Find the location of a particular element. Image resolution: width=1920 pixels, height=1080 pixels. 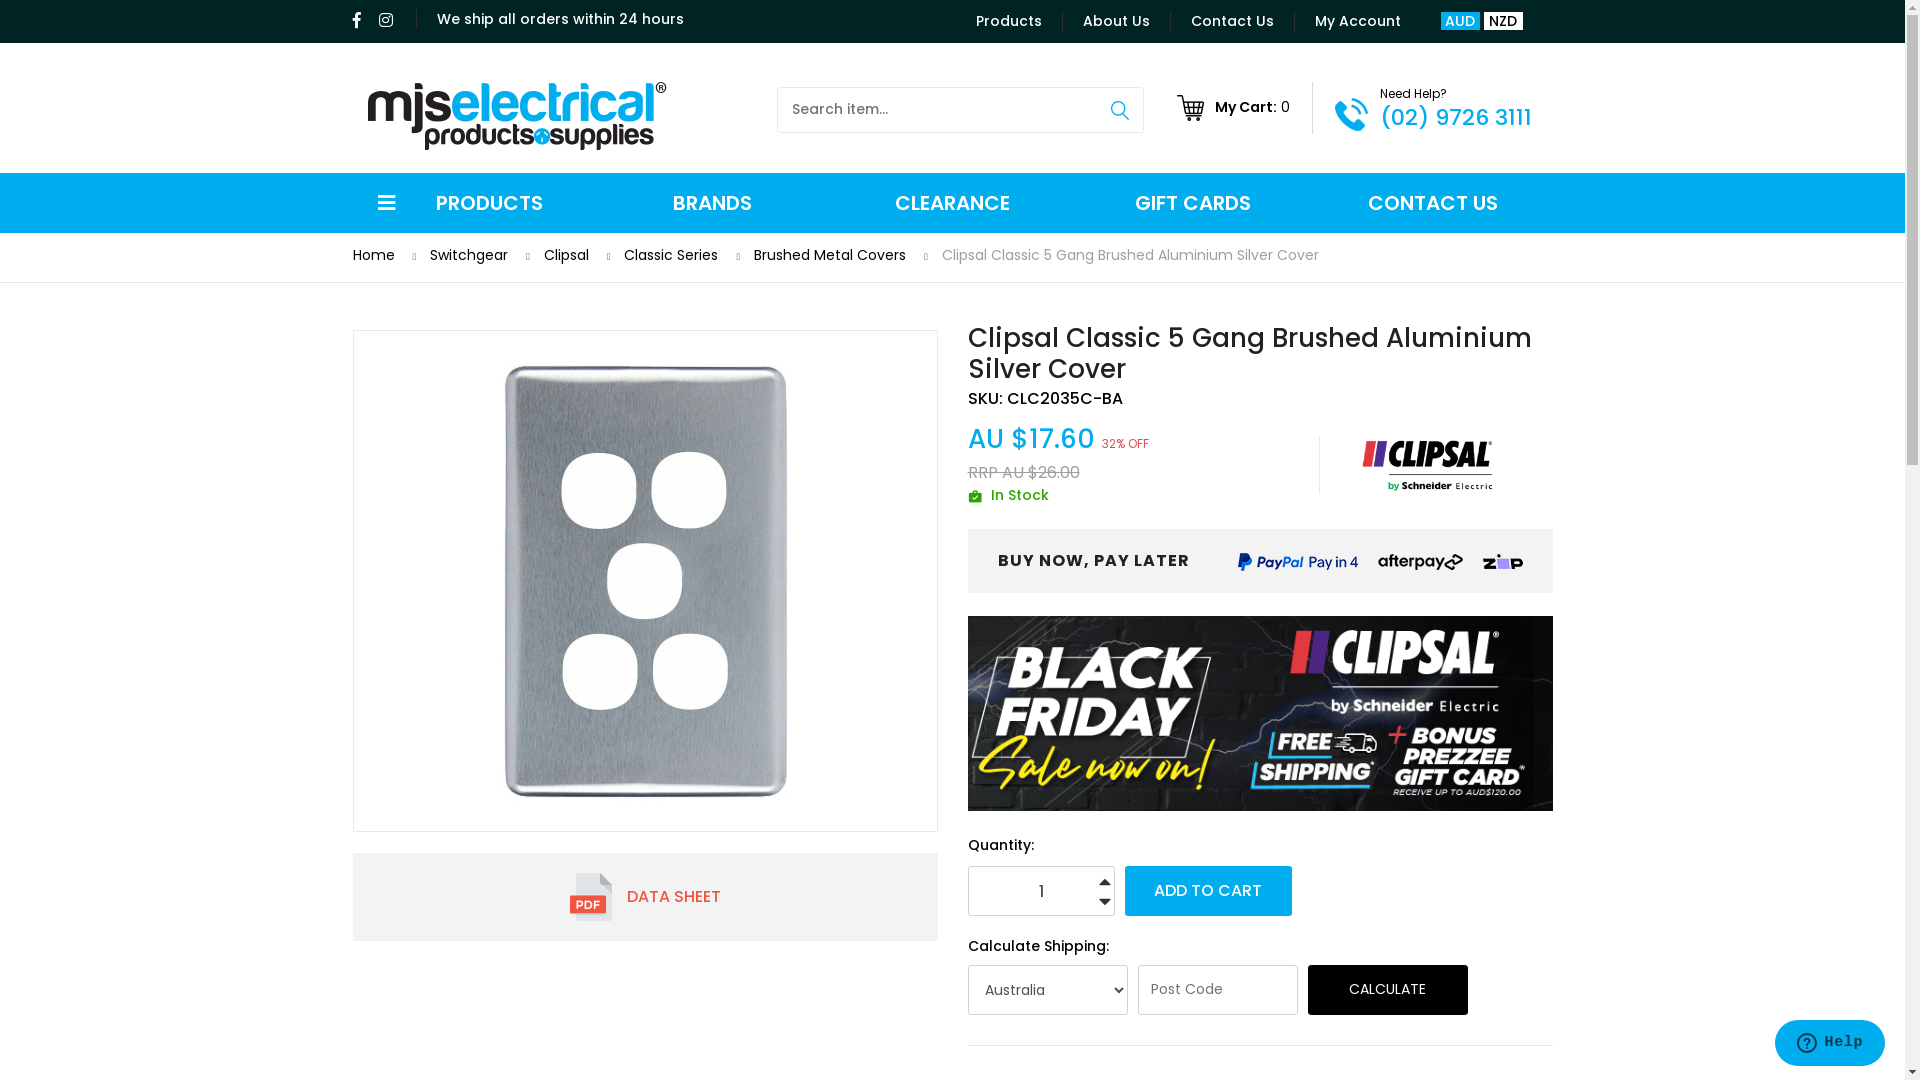

Clipsal is located at coordinates (566, 255).